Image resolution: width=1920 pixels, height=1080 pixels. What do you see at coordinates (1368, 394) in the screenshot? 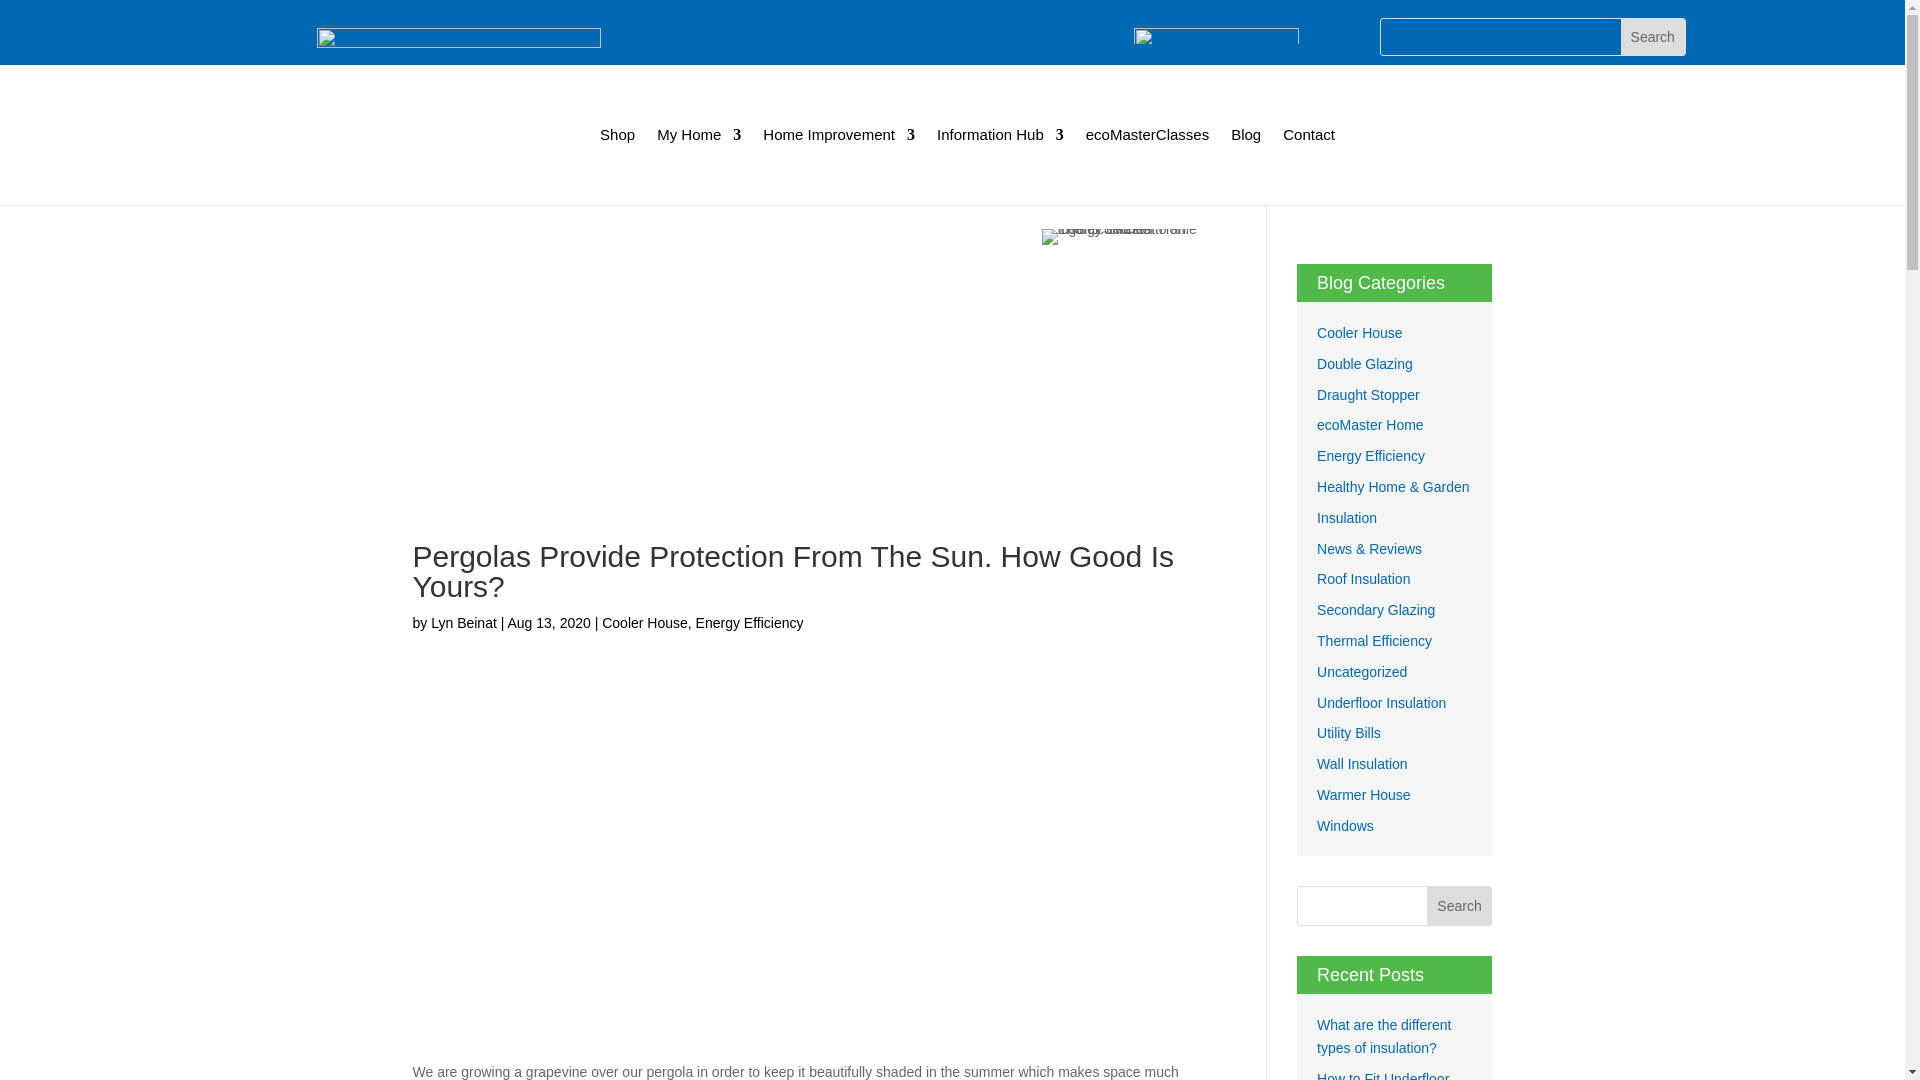
I see `Draught Stopper` at bounding box center [1368, 394].